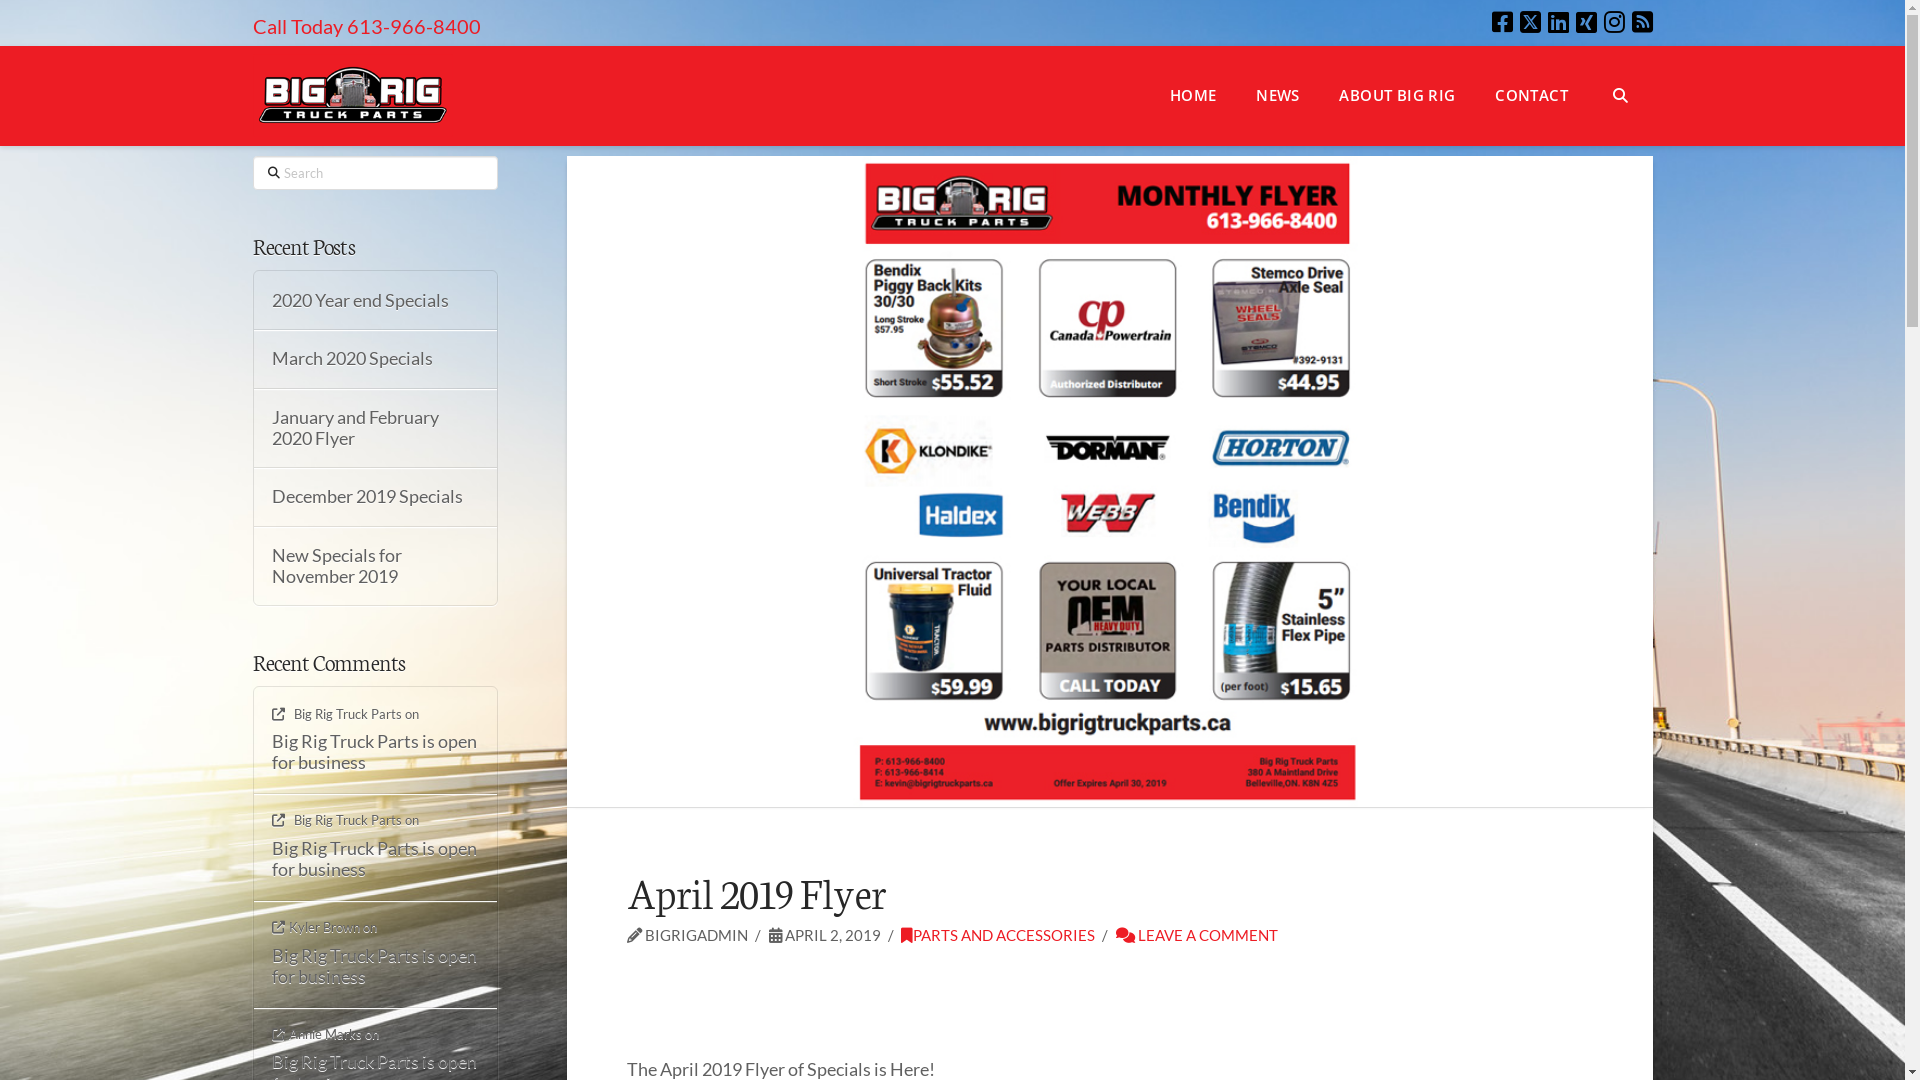 The height and width of the screenshot is (1080, 1920). I want to click on December 2019 Specials, so click(376, 496).